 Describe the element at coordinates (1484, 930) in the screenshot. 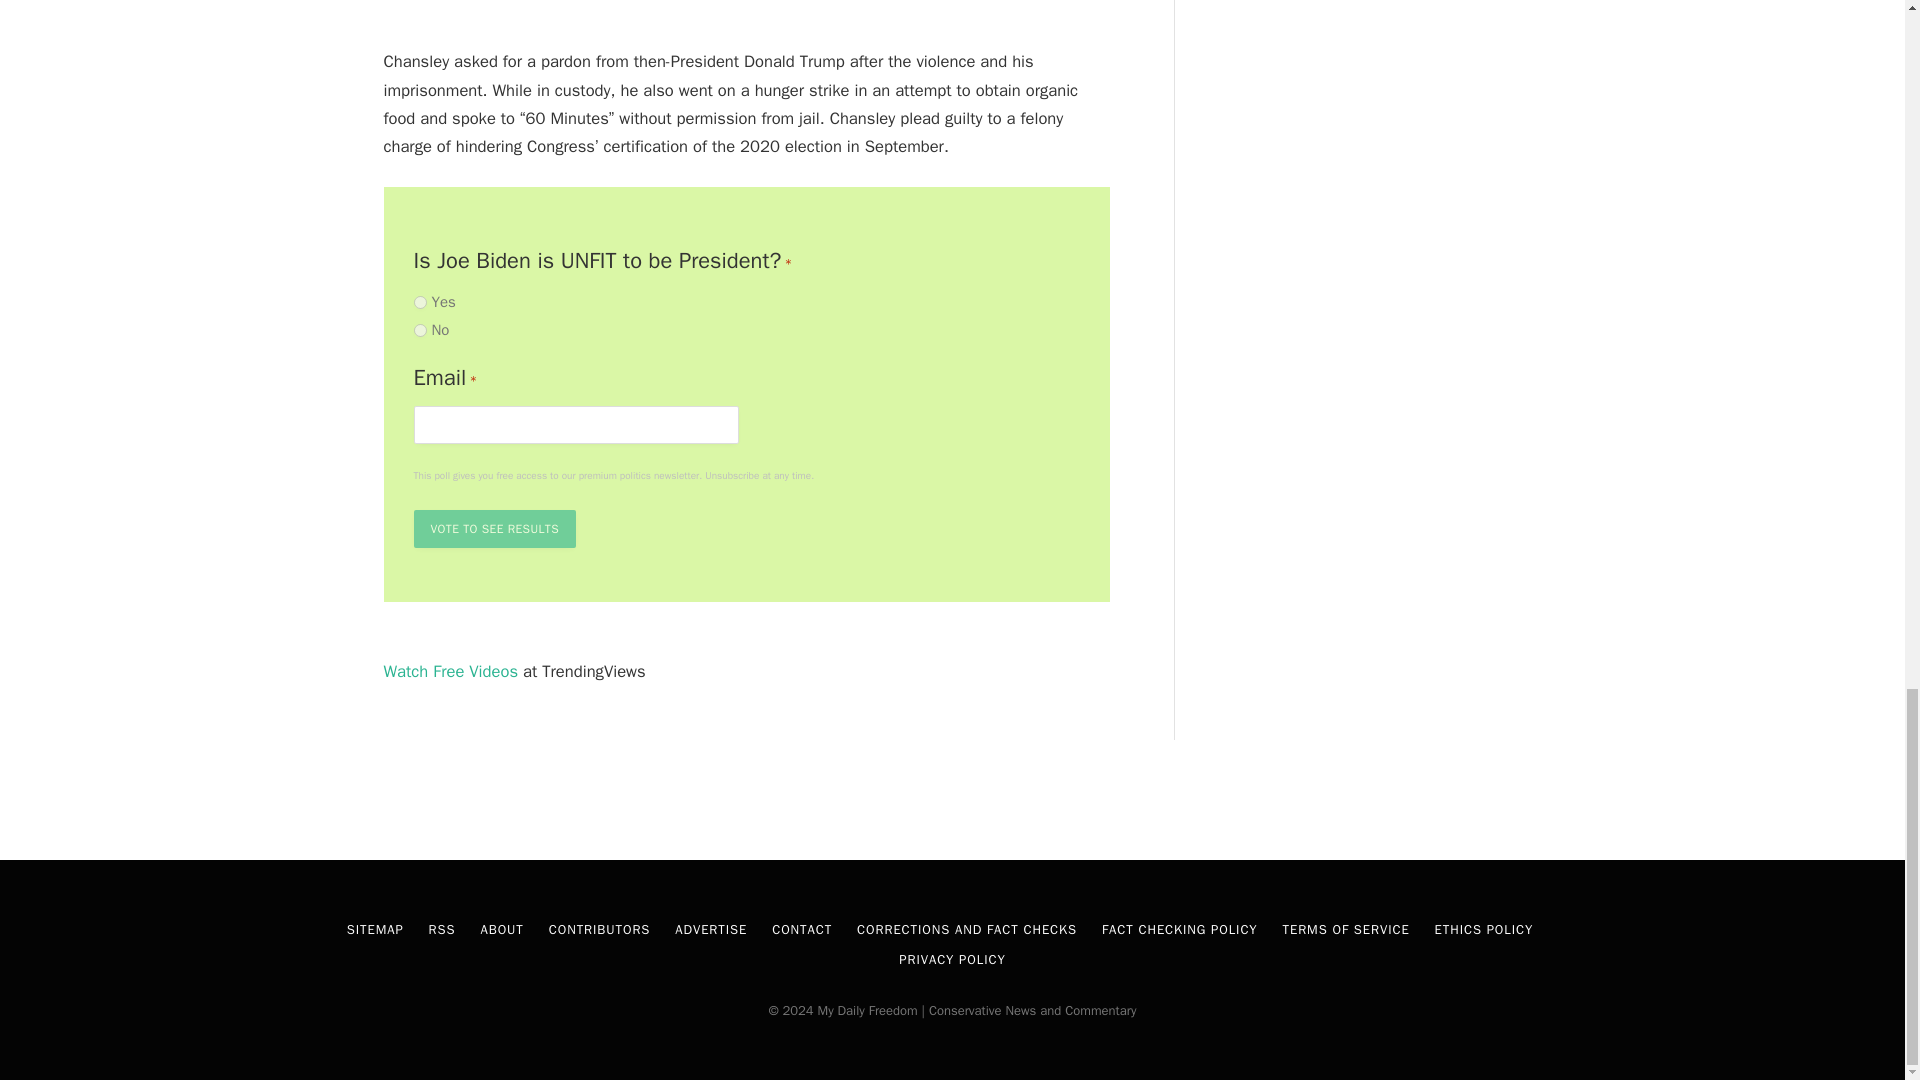

I see `ETHICS POLICY` at that location.